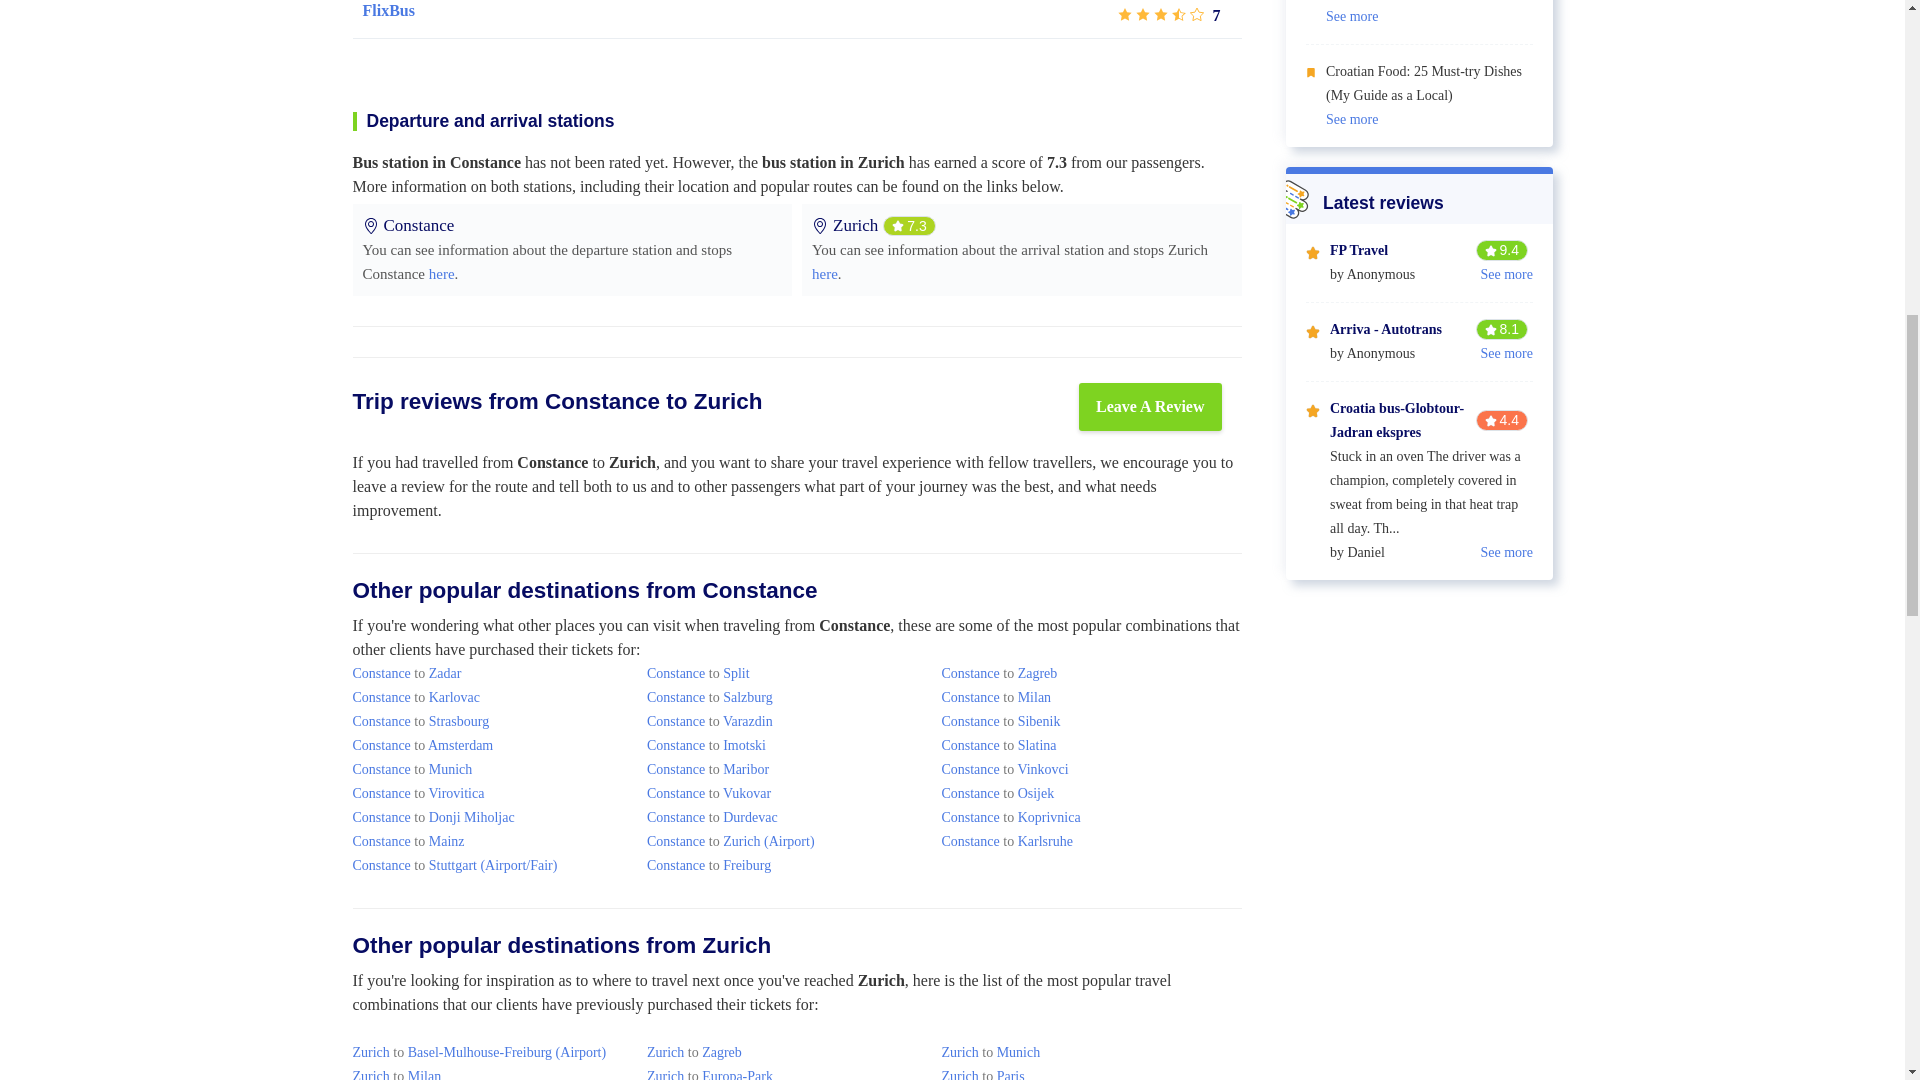  I want to click on Constance to Imotski, so click(706, 744).